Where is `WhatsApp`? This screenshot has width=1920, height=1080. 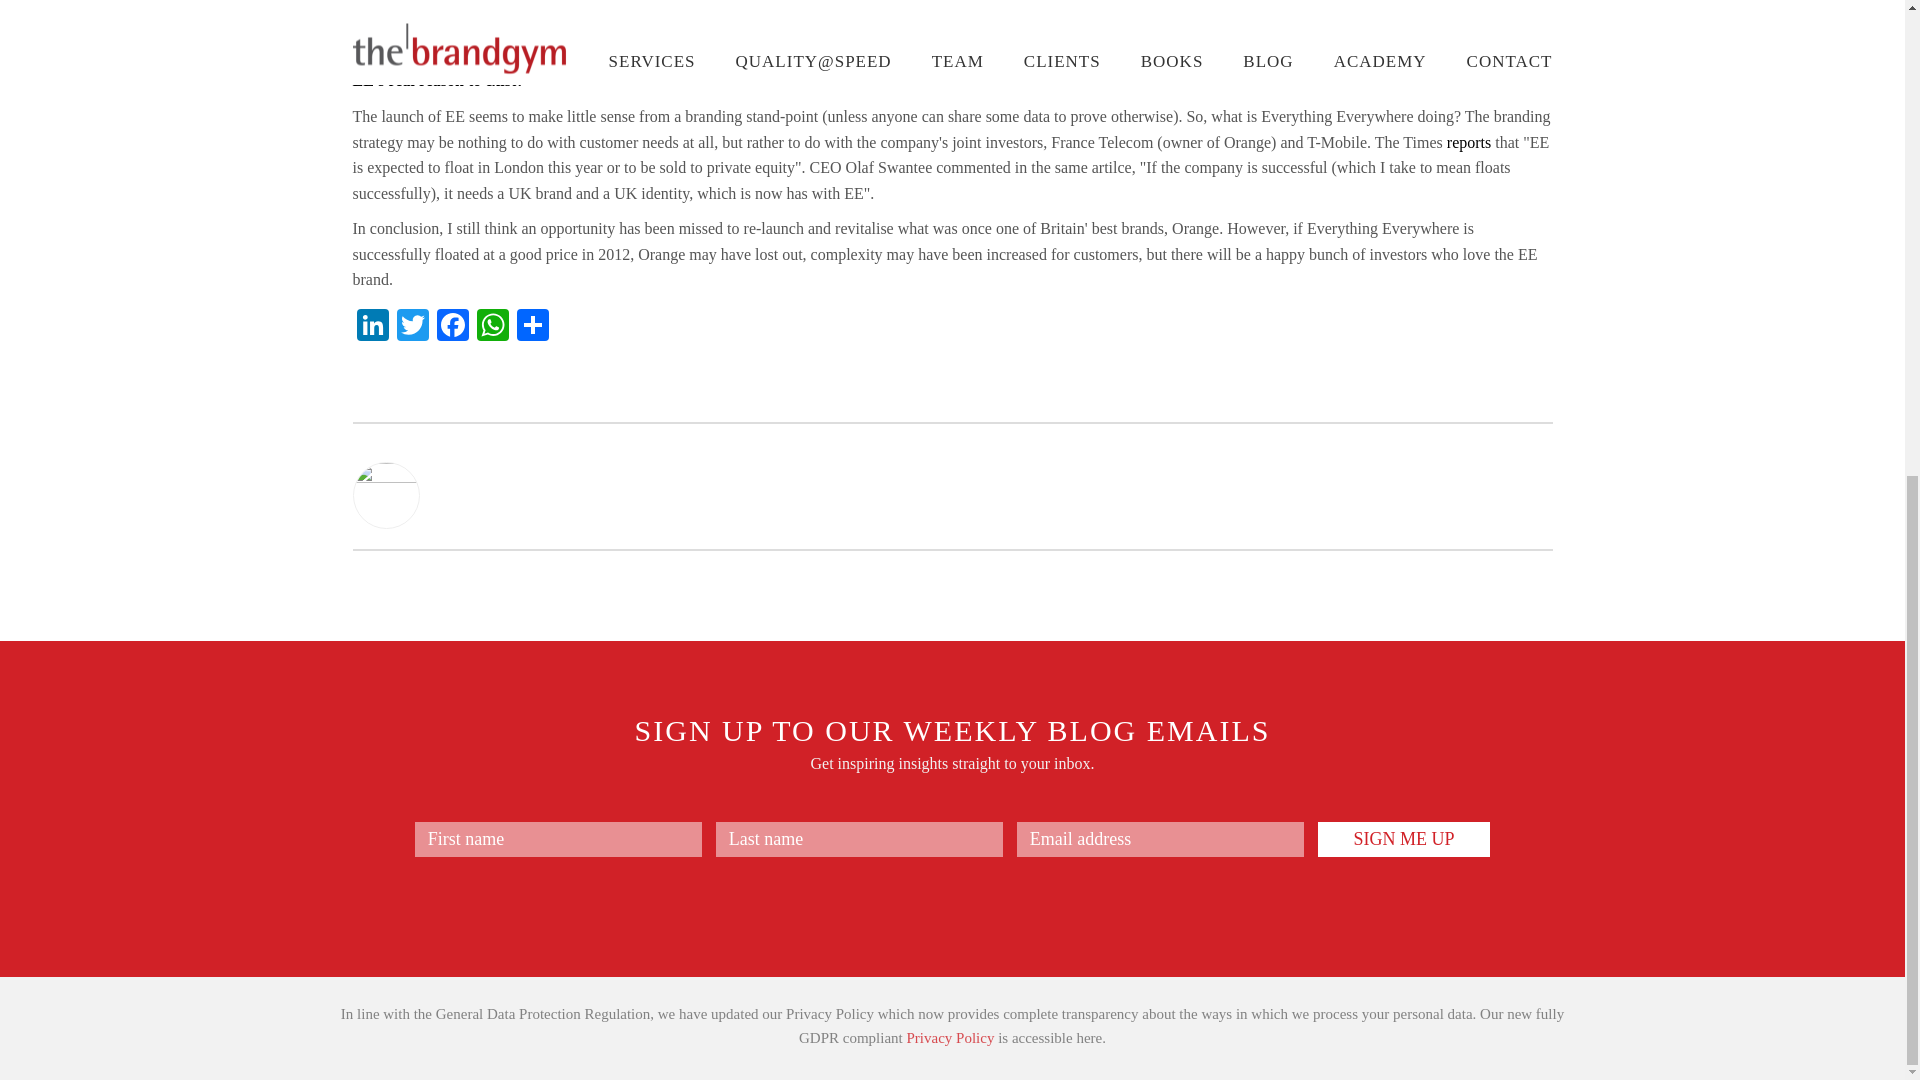
WhatsApp is located at coordinates (492, 326).